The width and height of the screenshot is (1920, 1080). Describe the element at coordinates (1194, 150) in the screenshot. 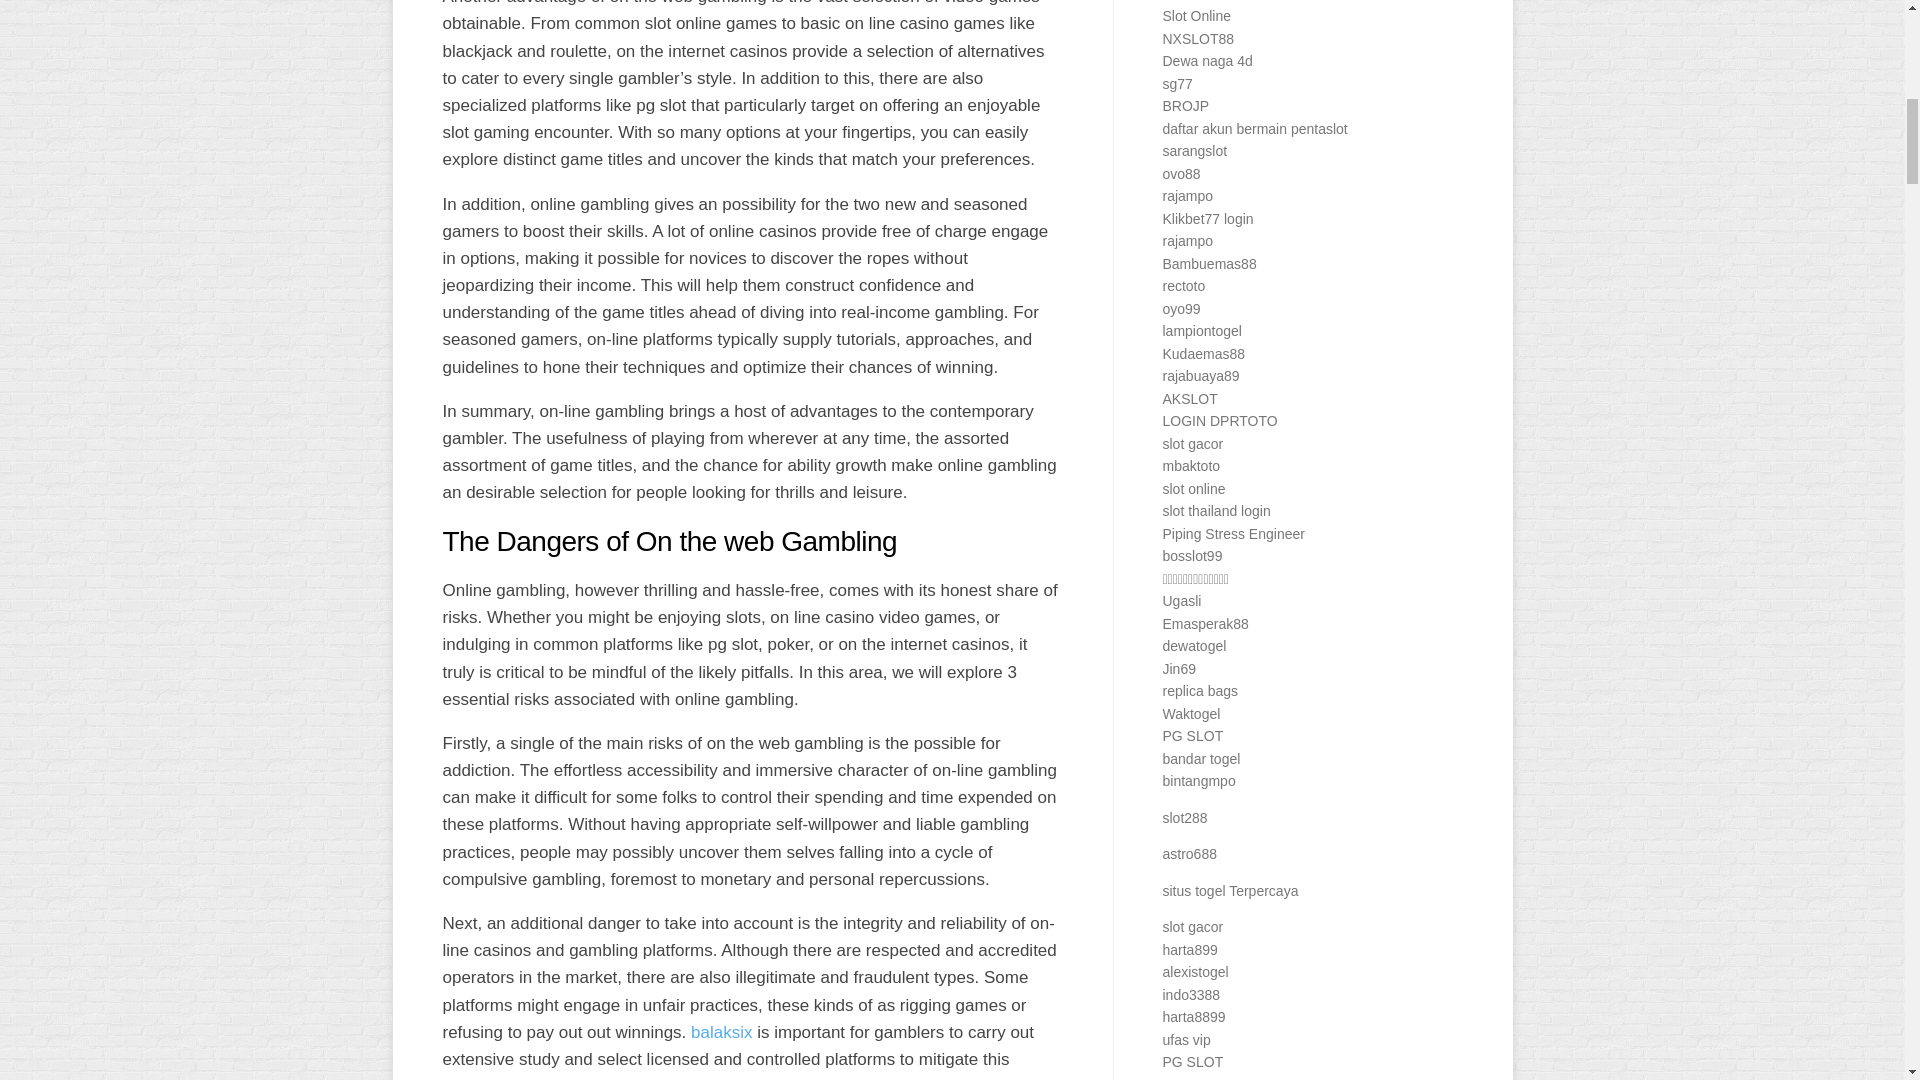

I see `sarangslot` at that location.